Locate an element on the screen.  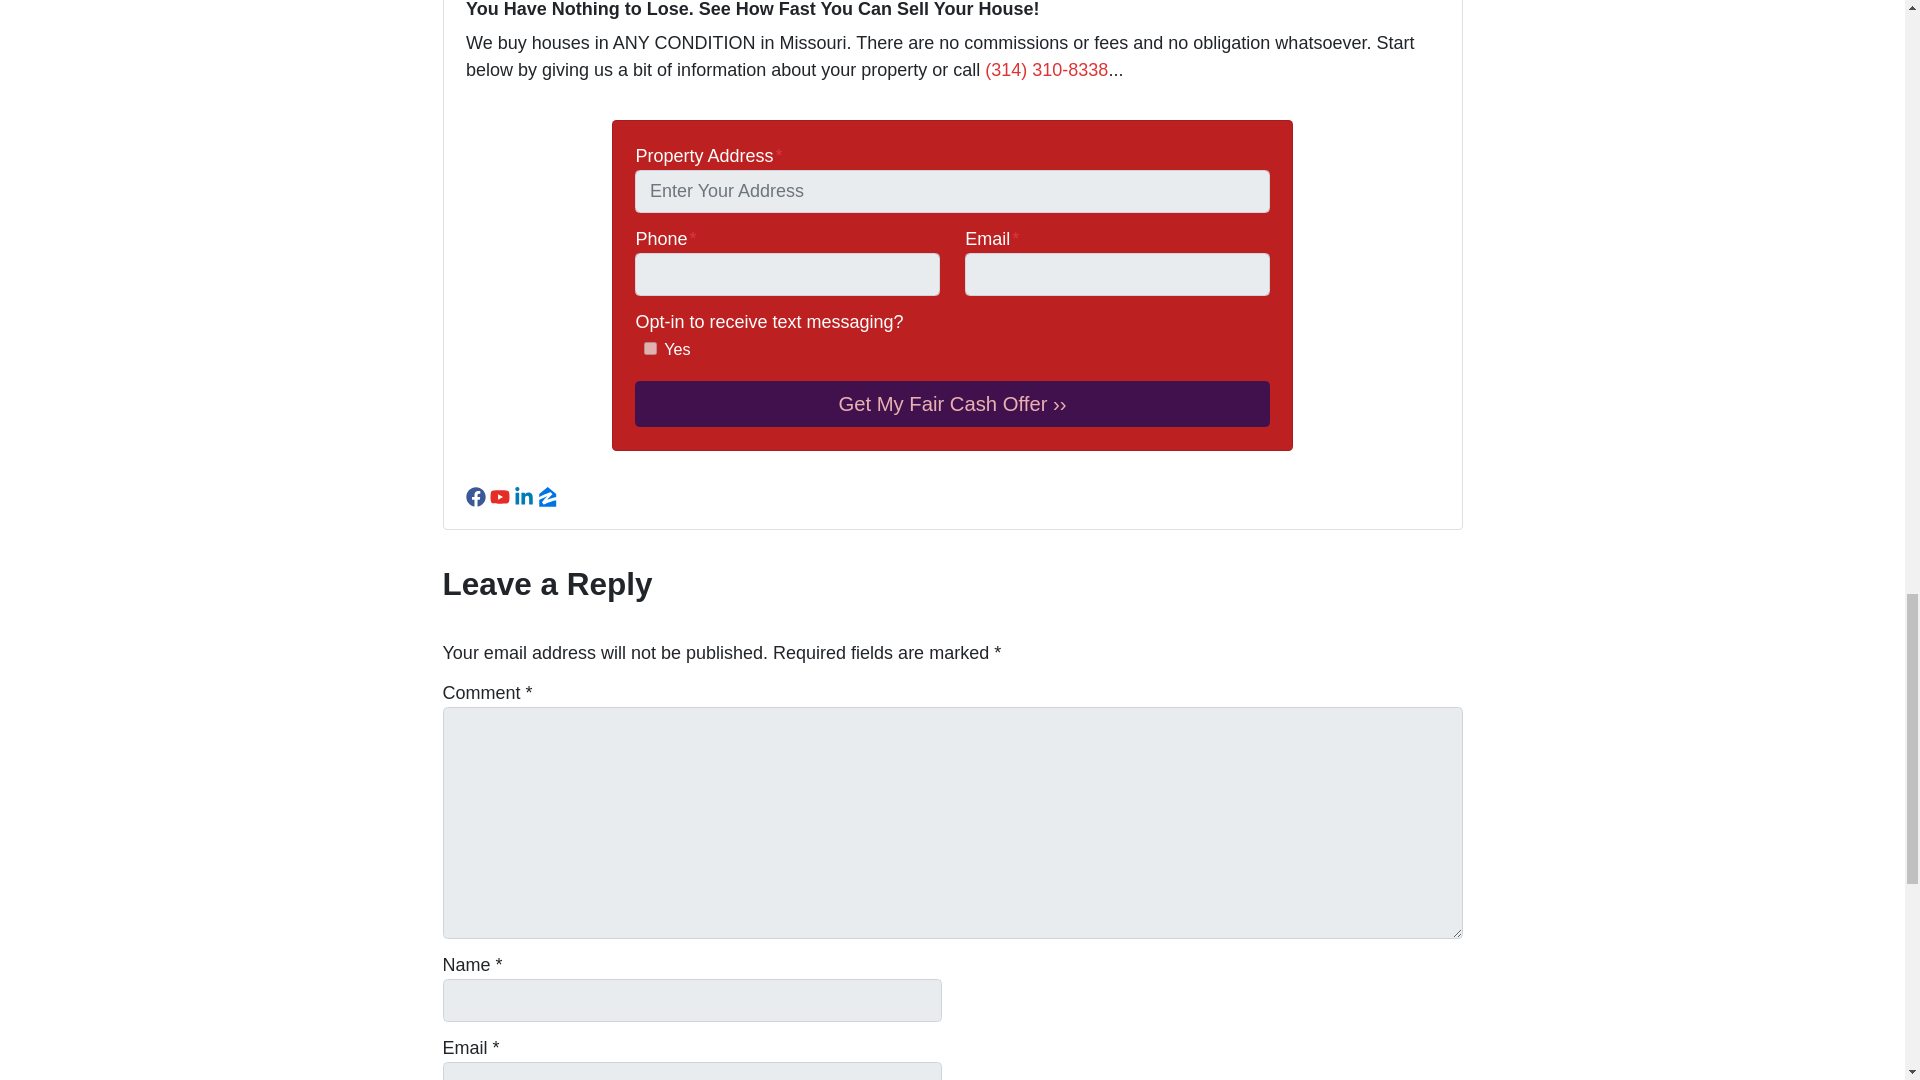
LinkedIn is located at coordinates (524, 496).